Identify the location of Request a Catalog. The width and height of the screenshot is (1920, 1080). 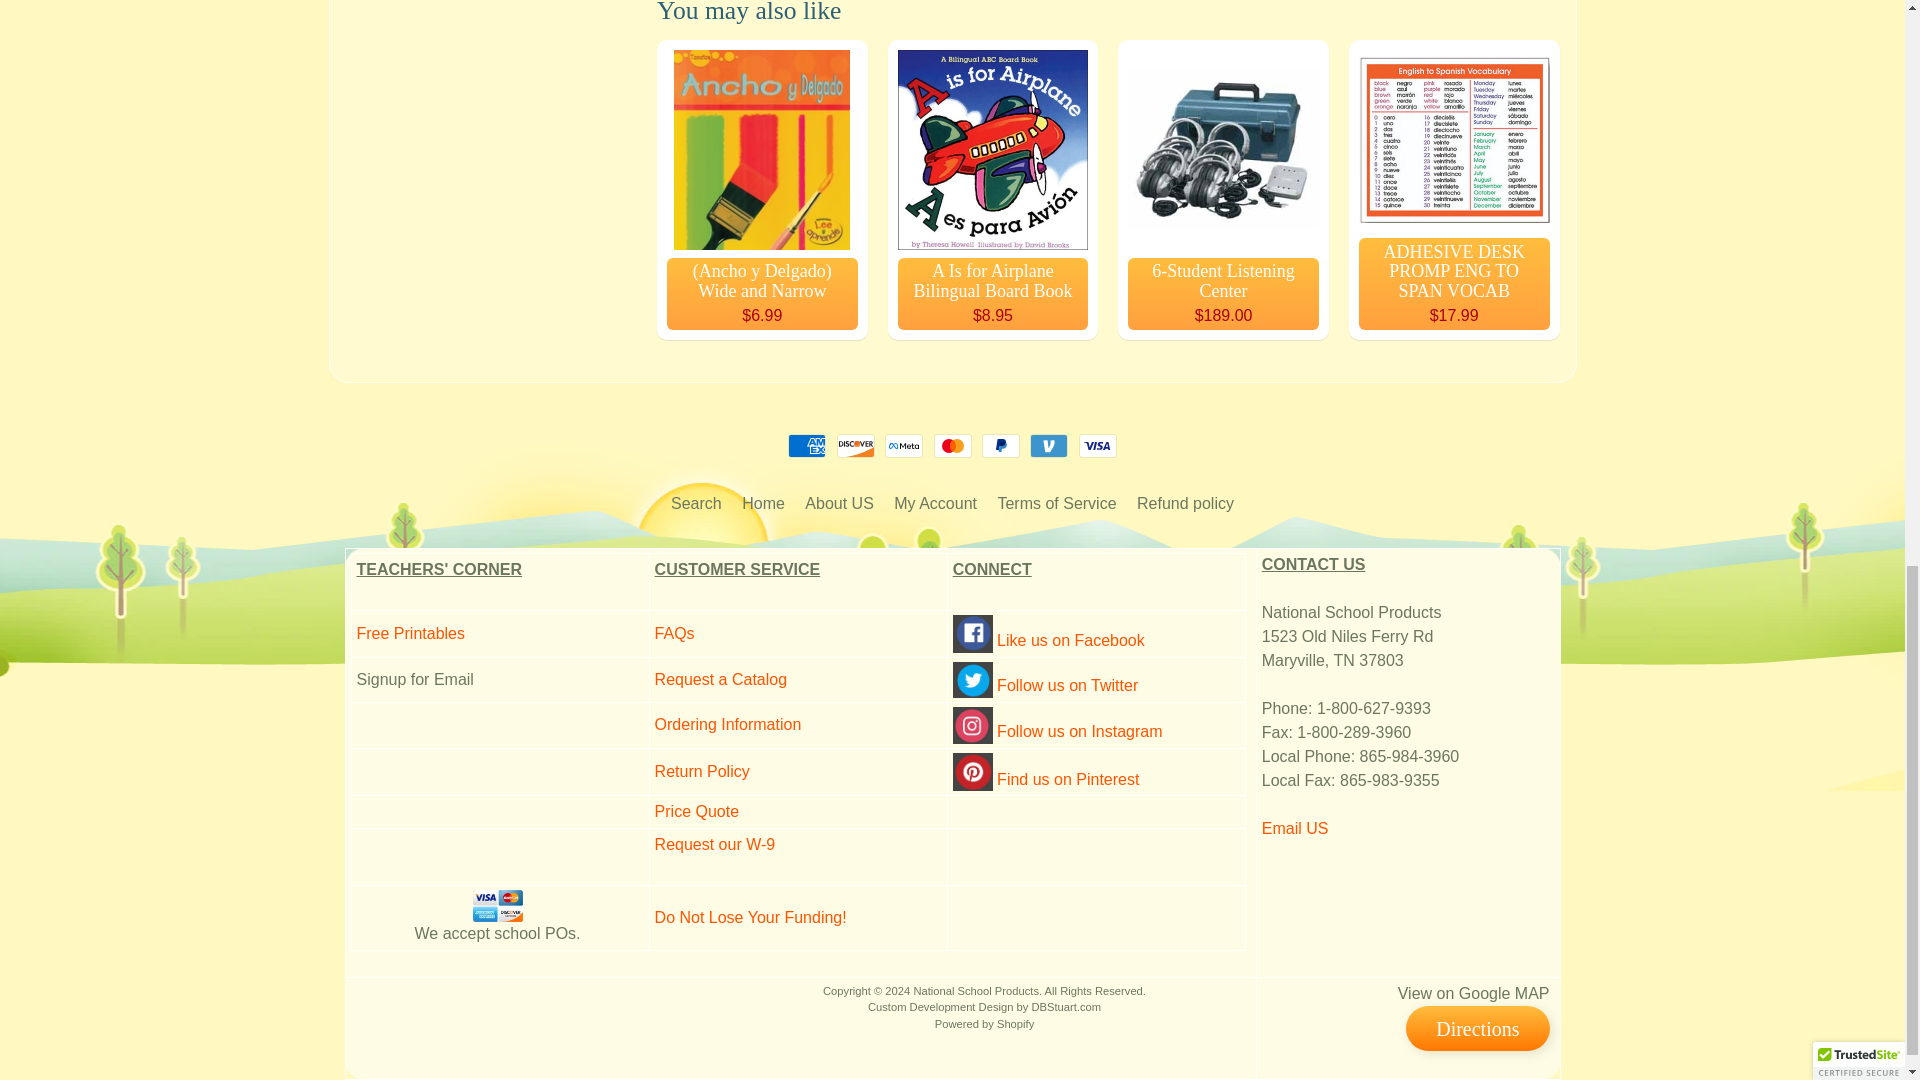
(720, 678).